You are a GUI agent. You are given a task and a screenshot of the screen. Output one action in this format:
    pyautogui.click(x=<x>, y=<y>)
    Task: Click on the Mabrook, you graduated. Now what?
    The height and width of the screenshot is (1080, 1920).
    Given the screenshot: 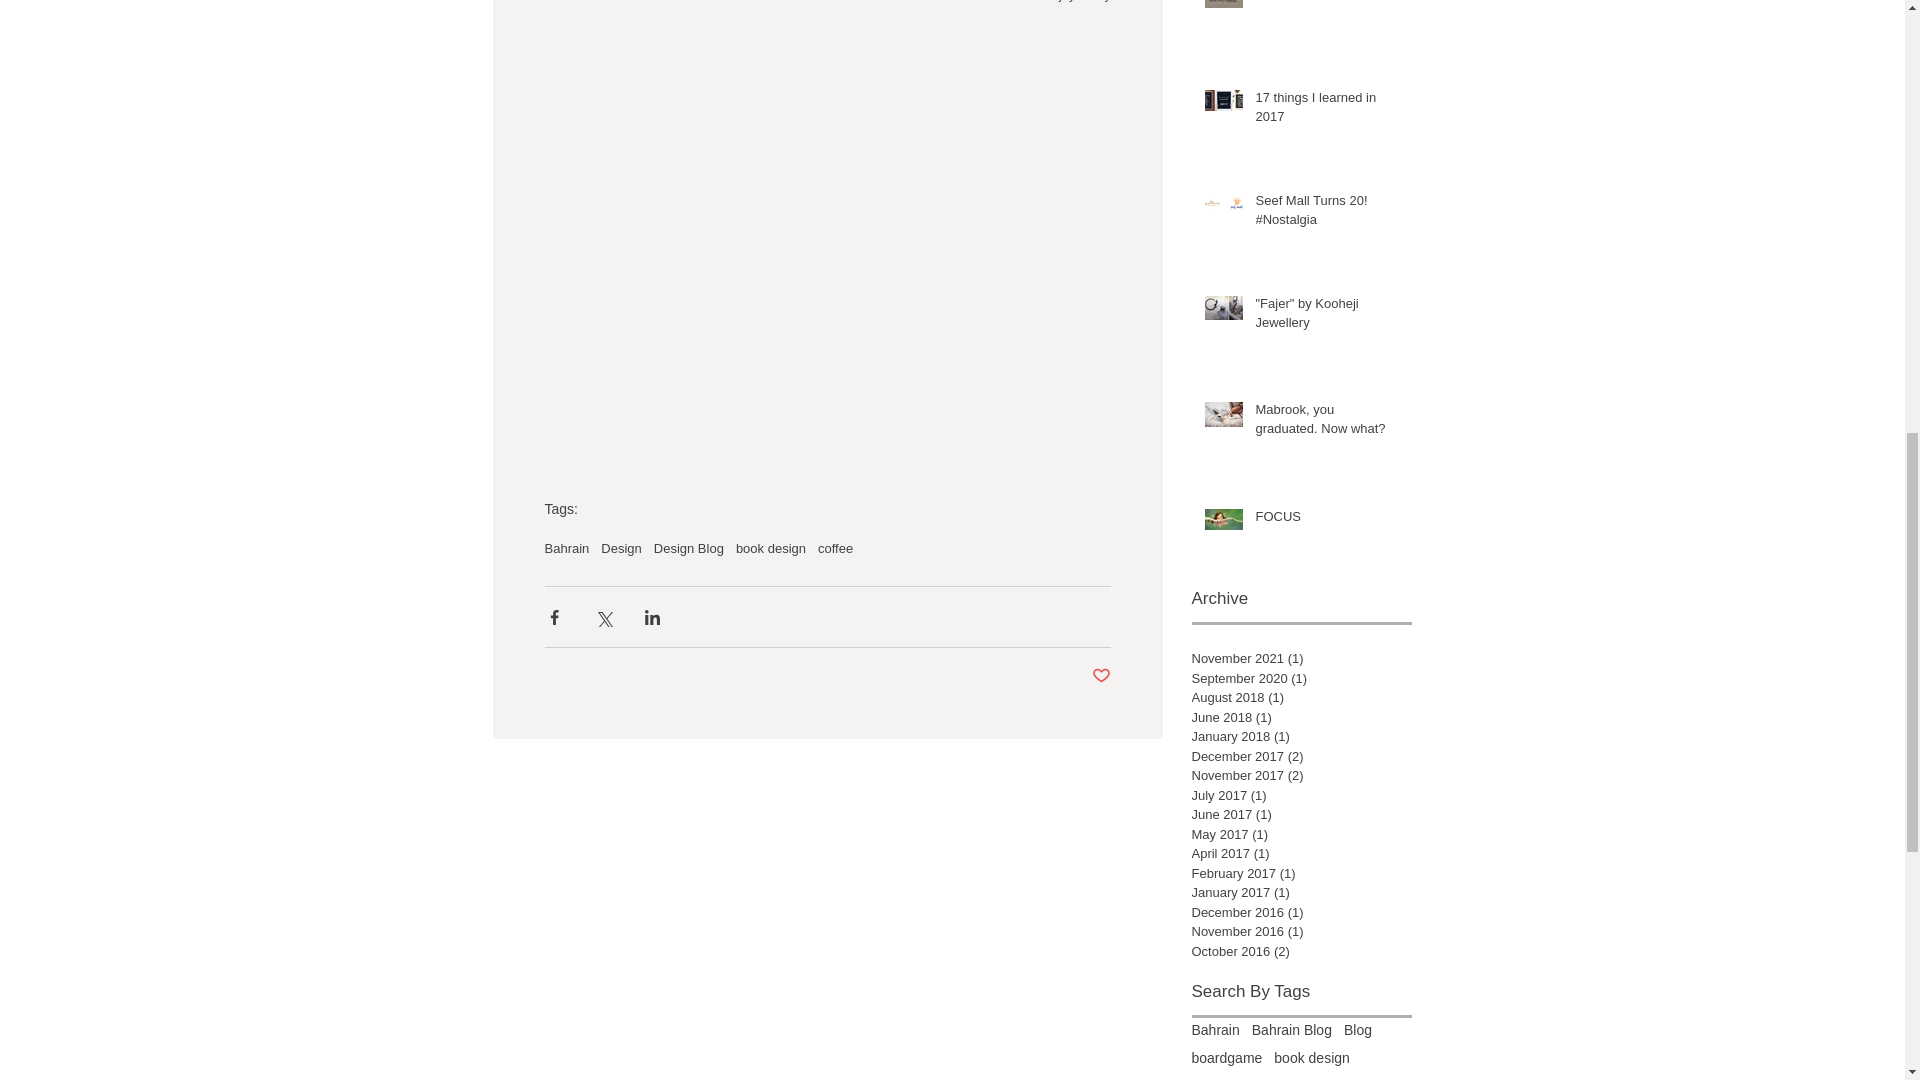 What is the action you would take?
    pyautogui.click(x=1327, y=422)
    